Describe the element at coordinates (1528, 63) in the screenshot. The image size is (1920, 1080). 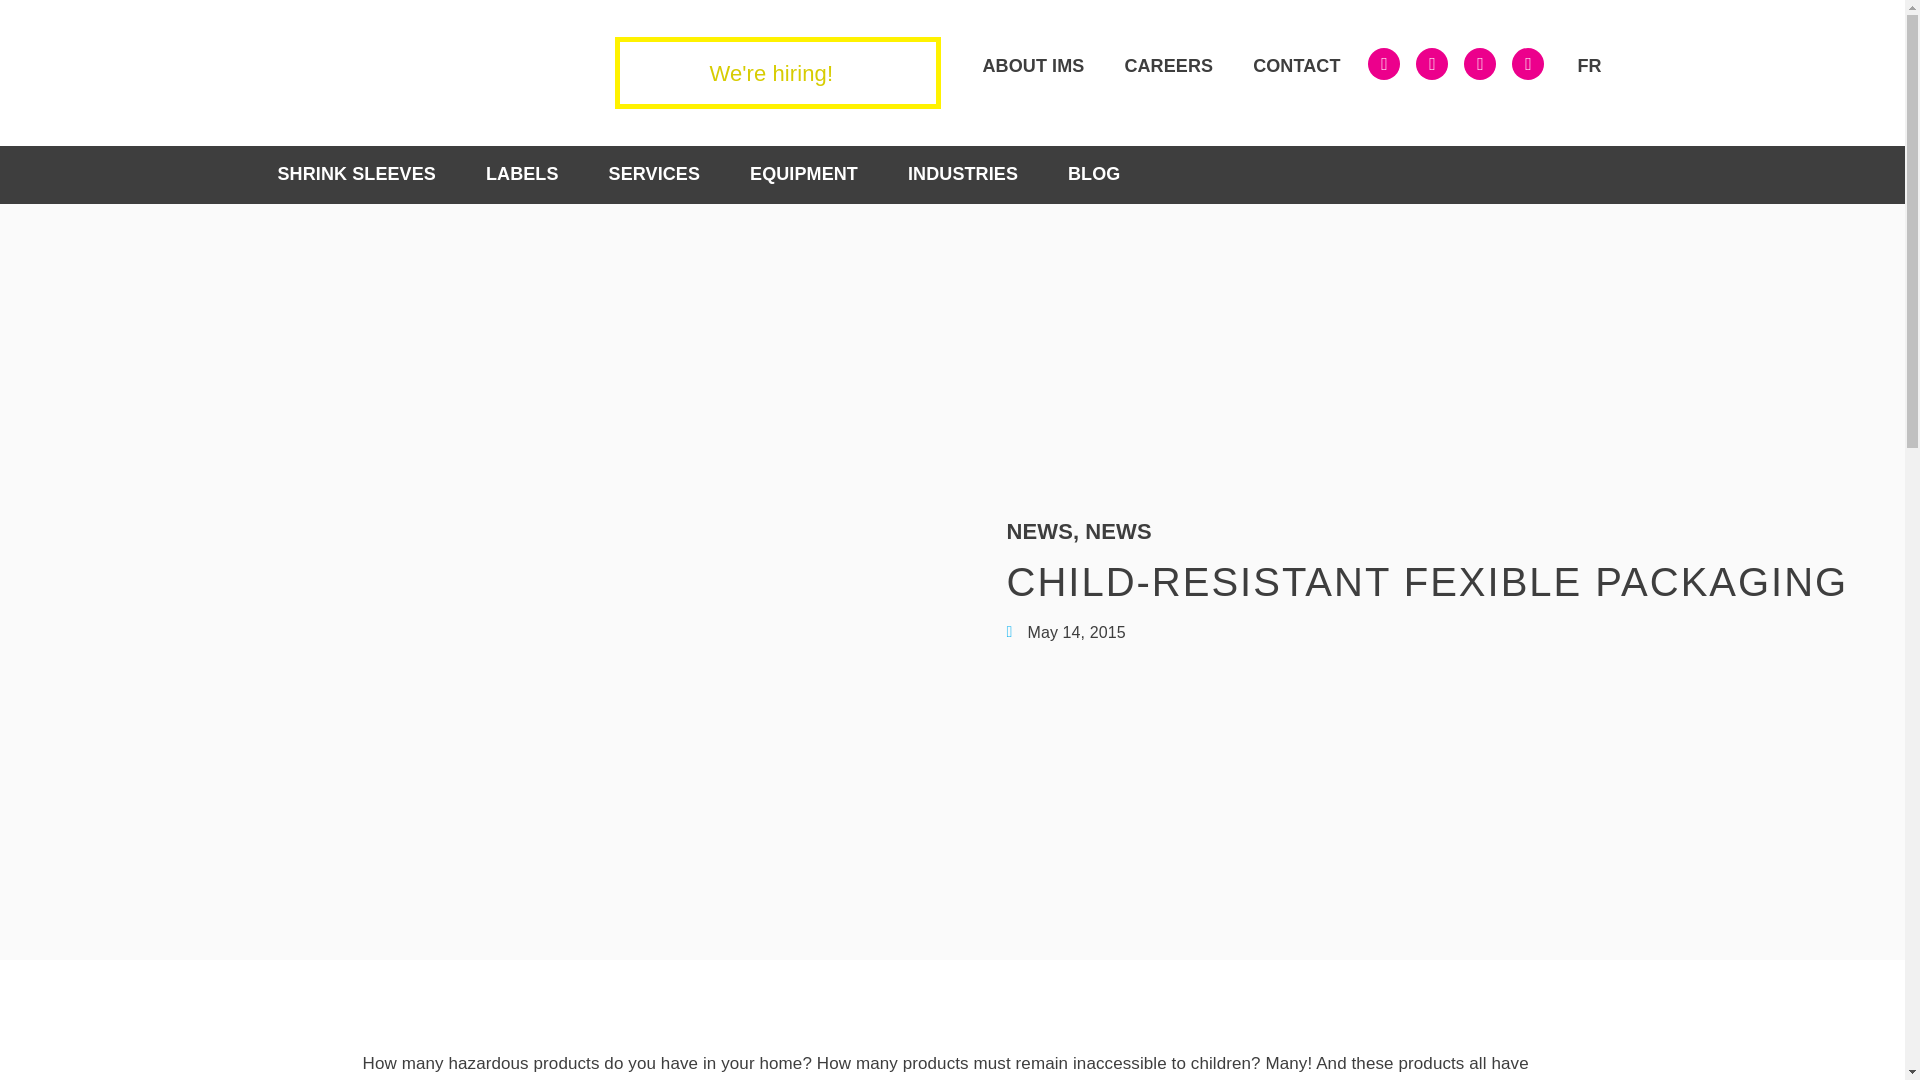
I see `Youtube` at that location.